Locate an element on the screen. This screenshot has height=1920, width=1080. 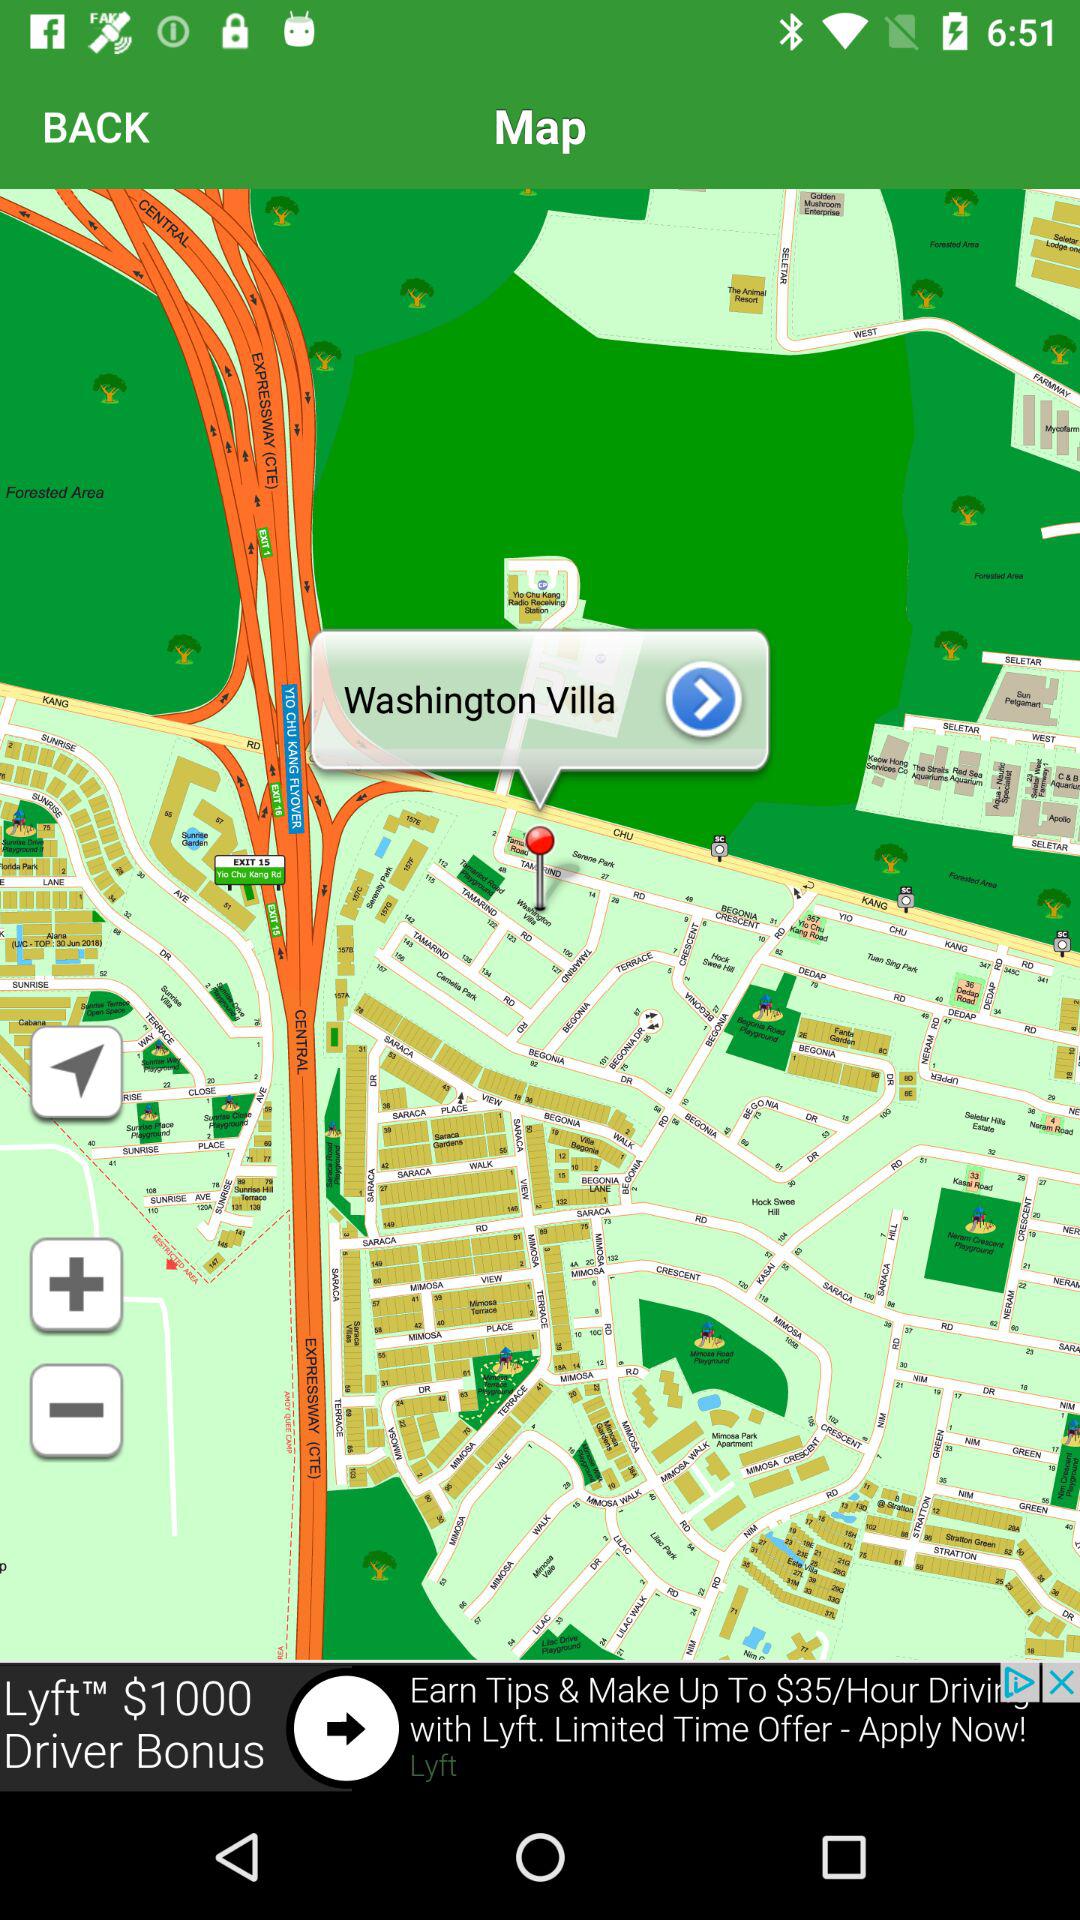
zooms the map out is located at coordinates (76, 1413).